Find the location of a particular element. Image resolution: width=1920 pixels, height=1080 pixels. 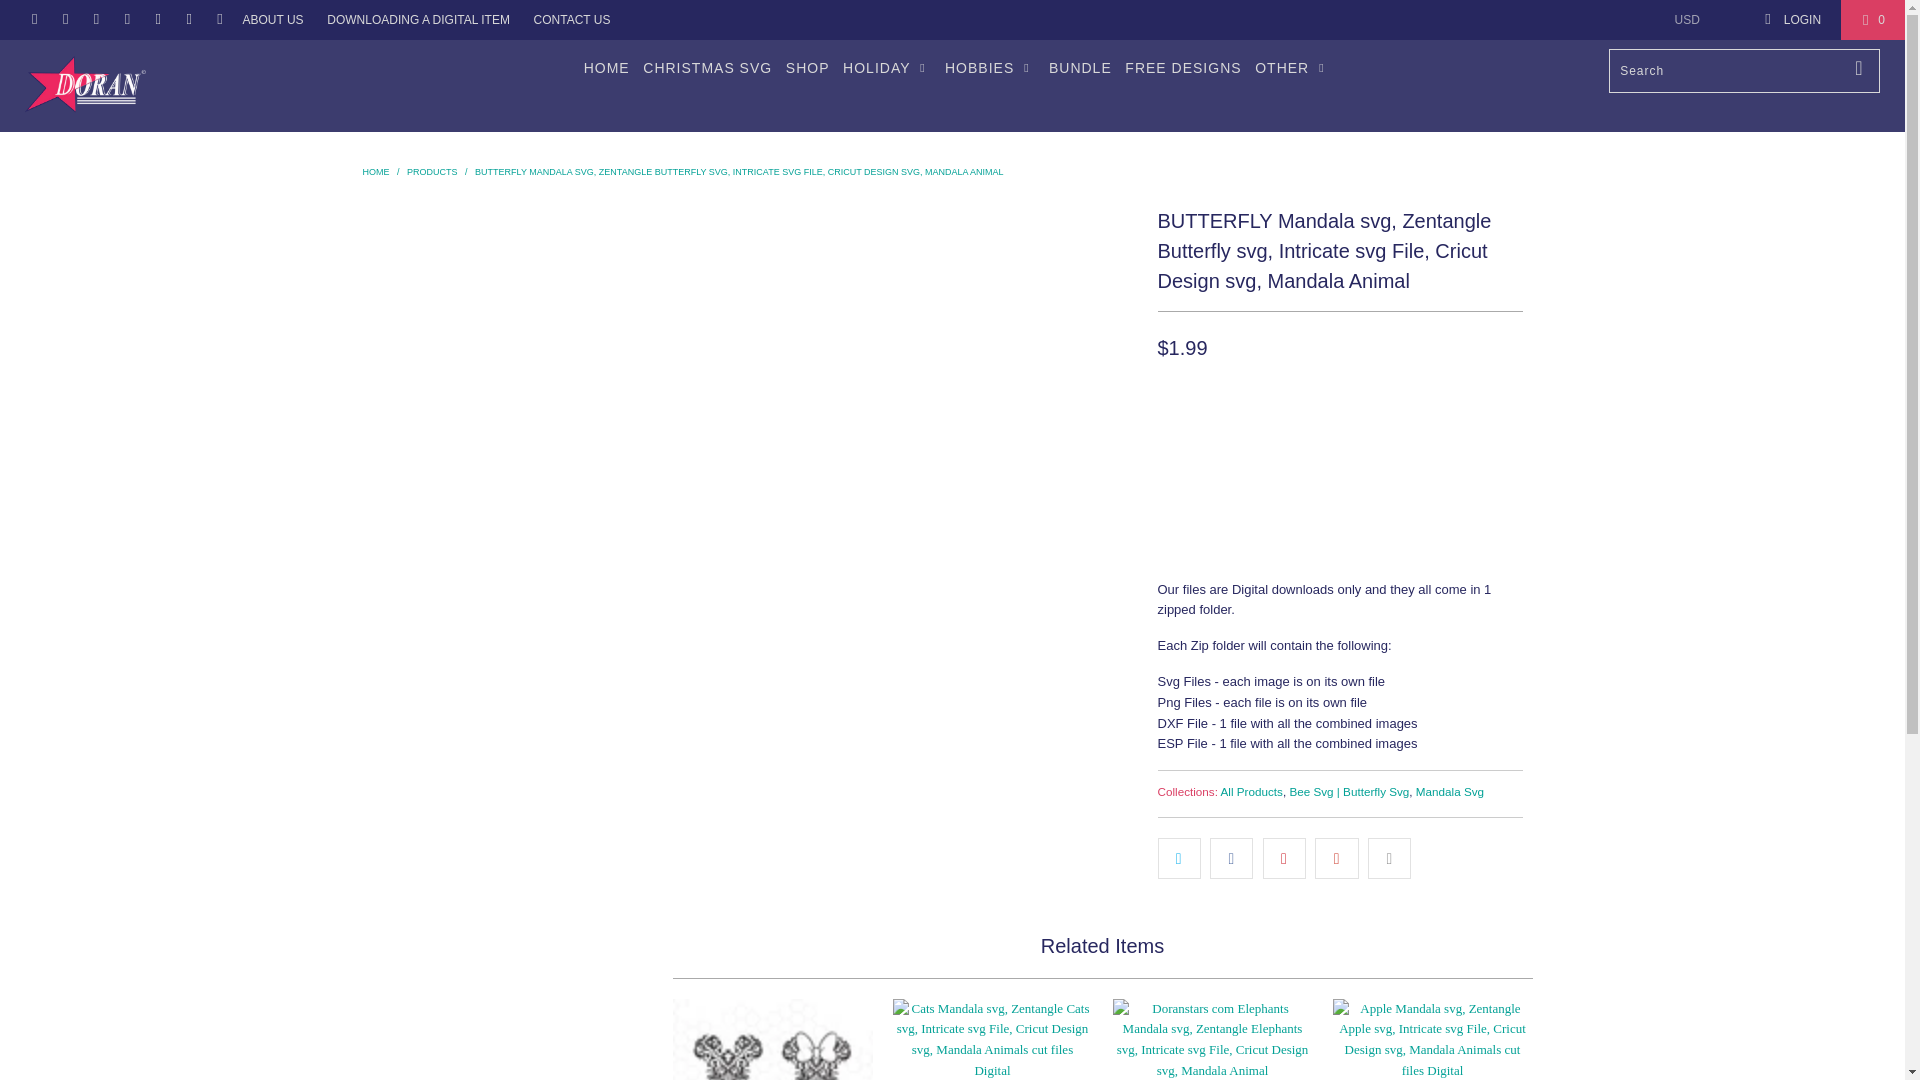

DoranStars on YouTube is located at coordinates (94, 20).